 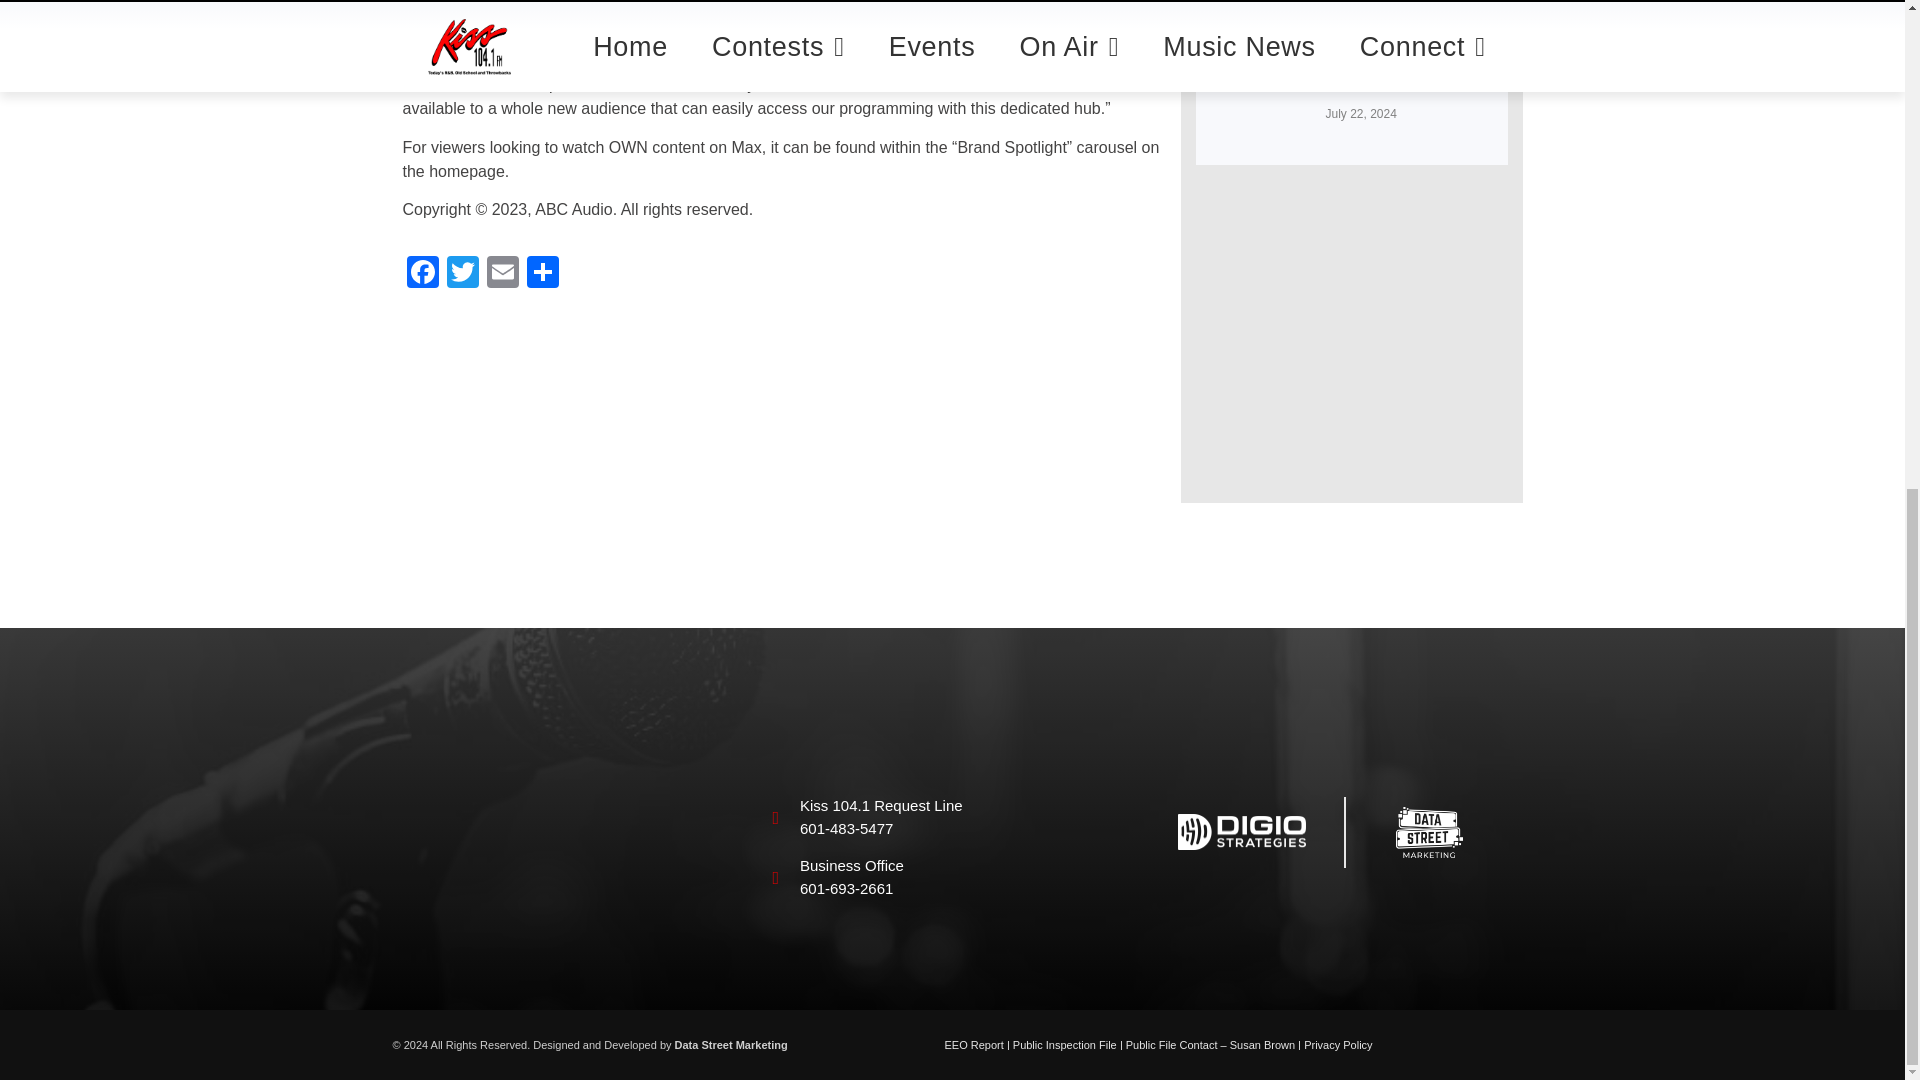 I want to click on Facebook, so click(x=421, y=274).